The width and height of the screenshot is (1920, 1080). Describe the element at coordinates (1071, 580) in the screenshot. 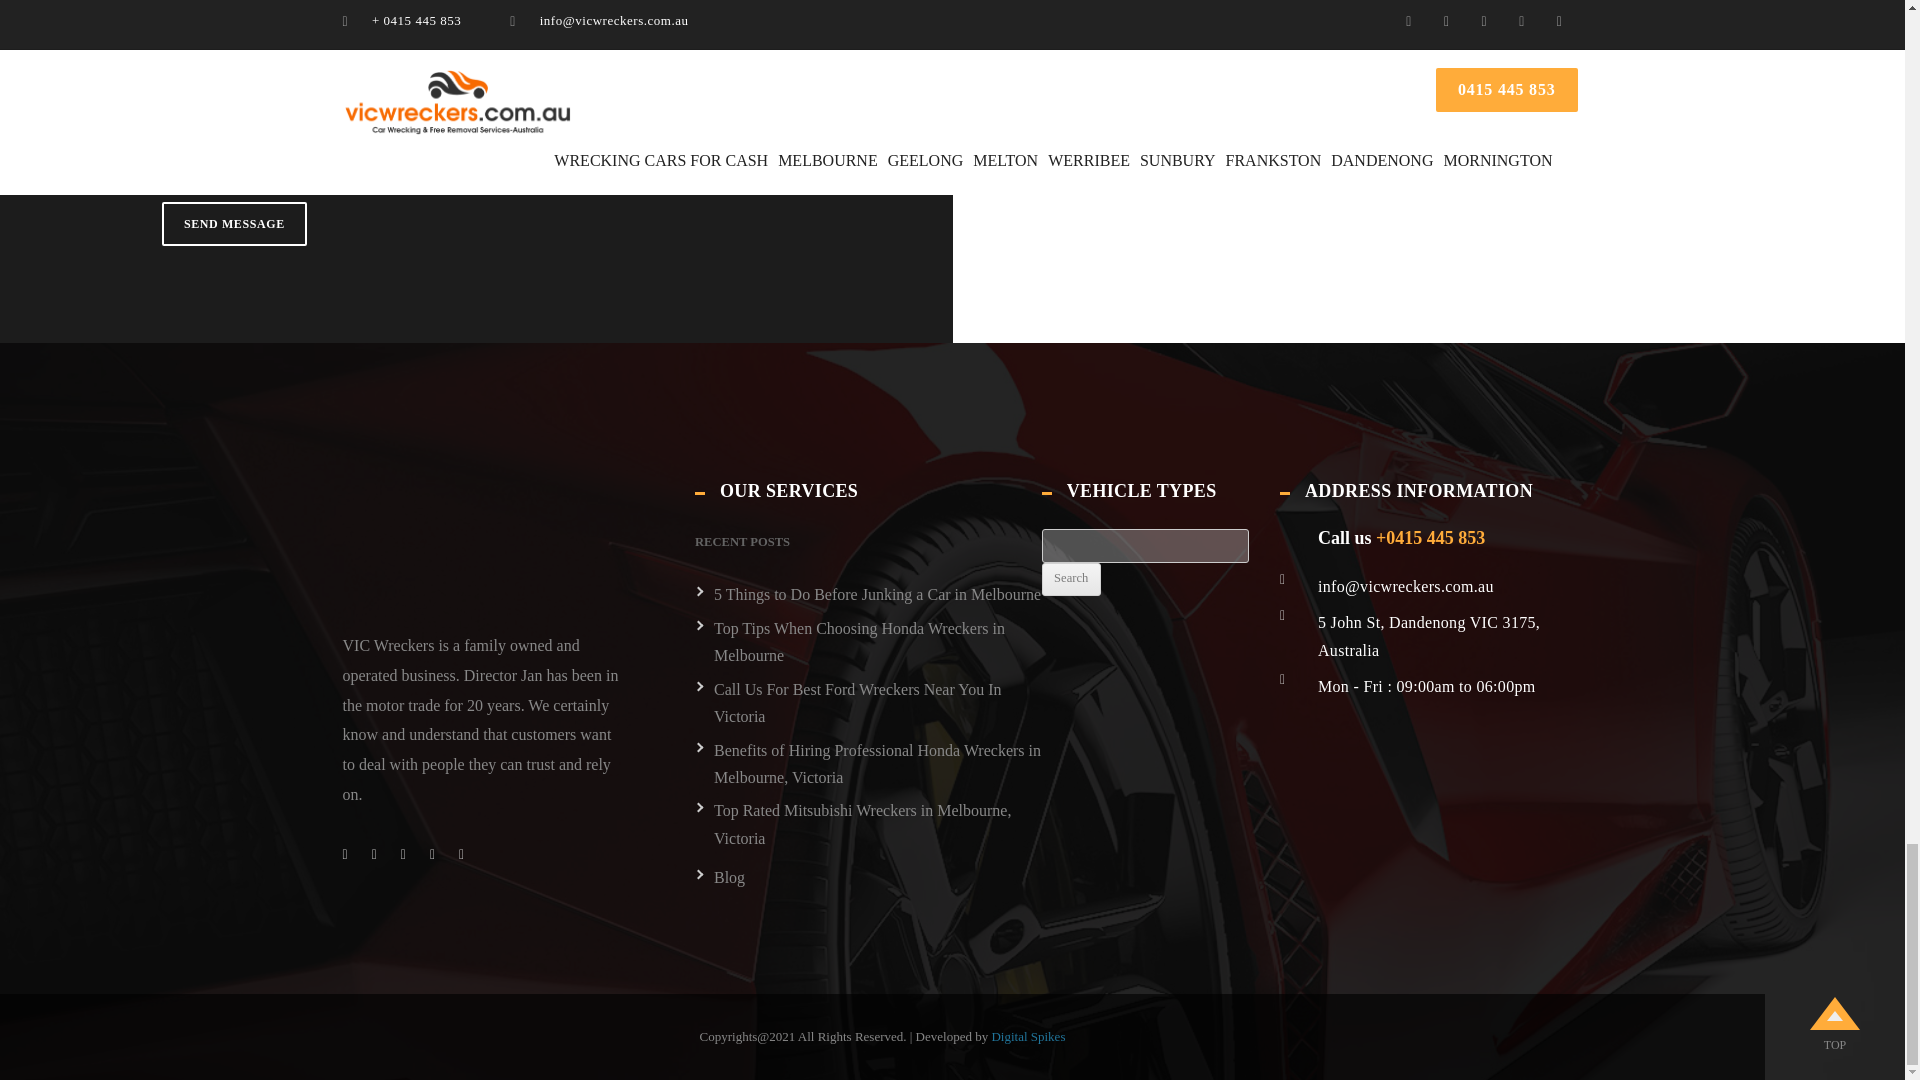

I see `Search` at that location.